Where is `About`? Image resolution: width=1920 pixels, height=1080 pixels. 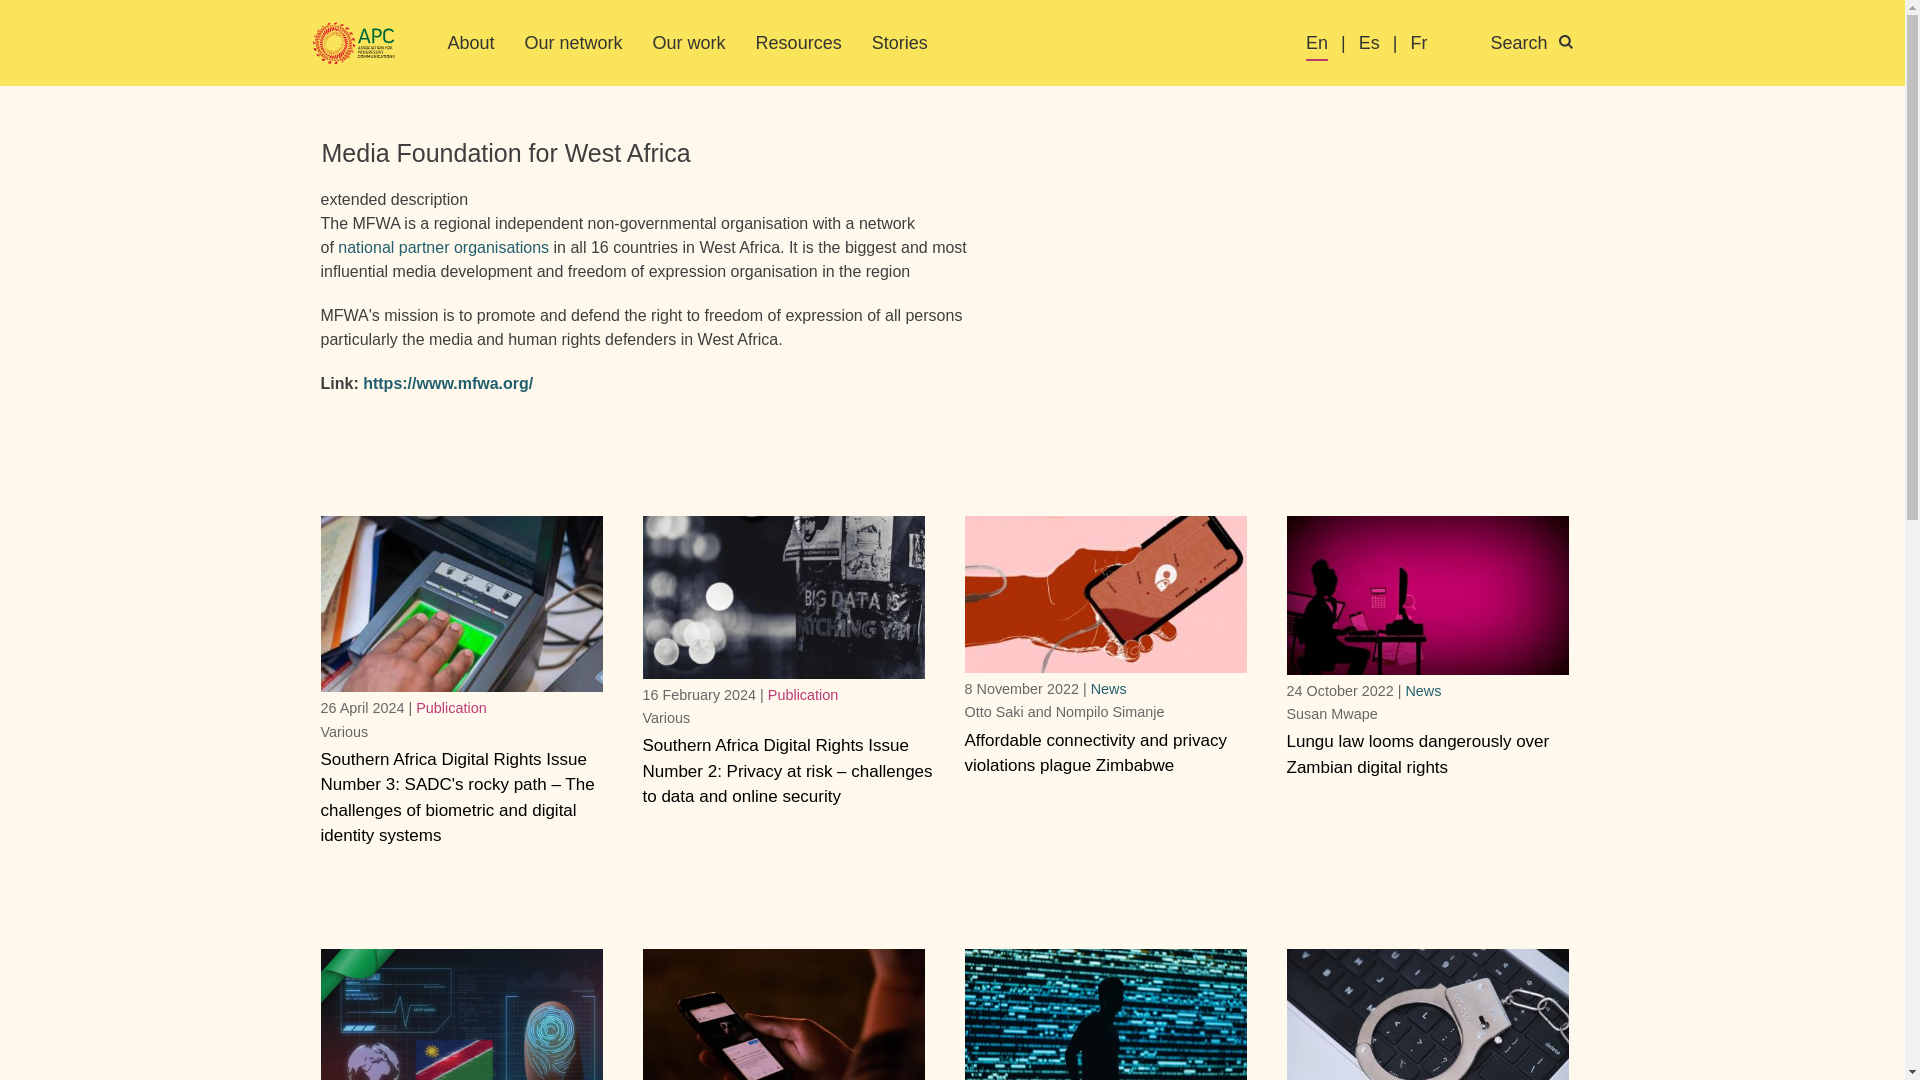 About is located at coordinates (471, 42).